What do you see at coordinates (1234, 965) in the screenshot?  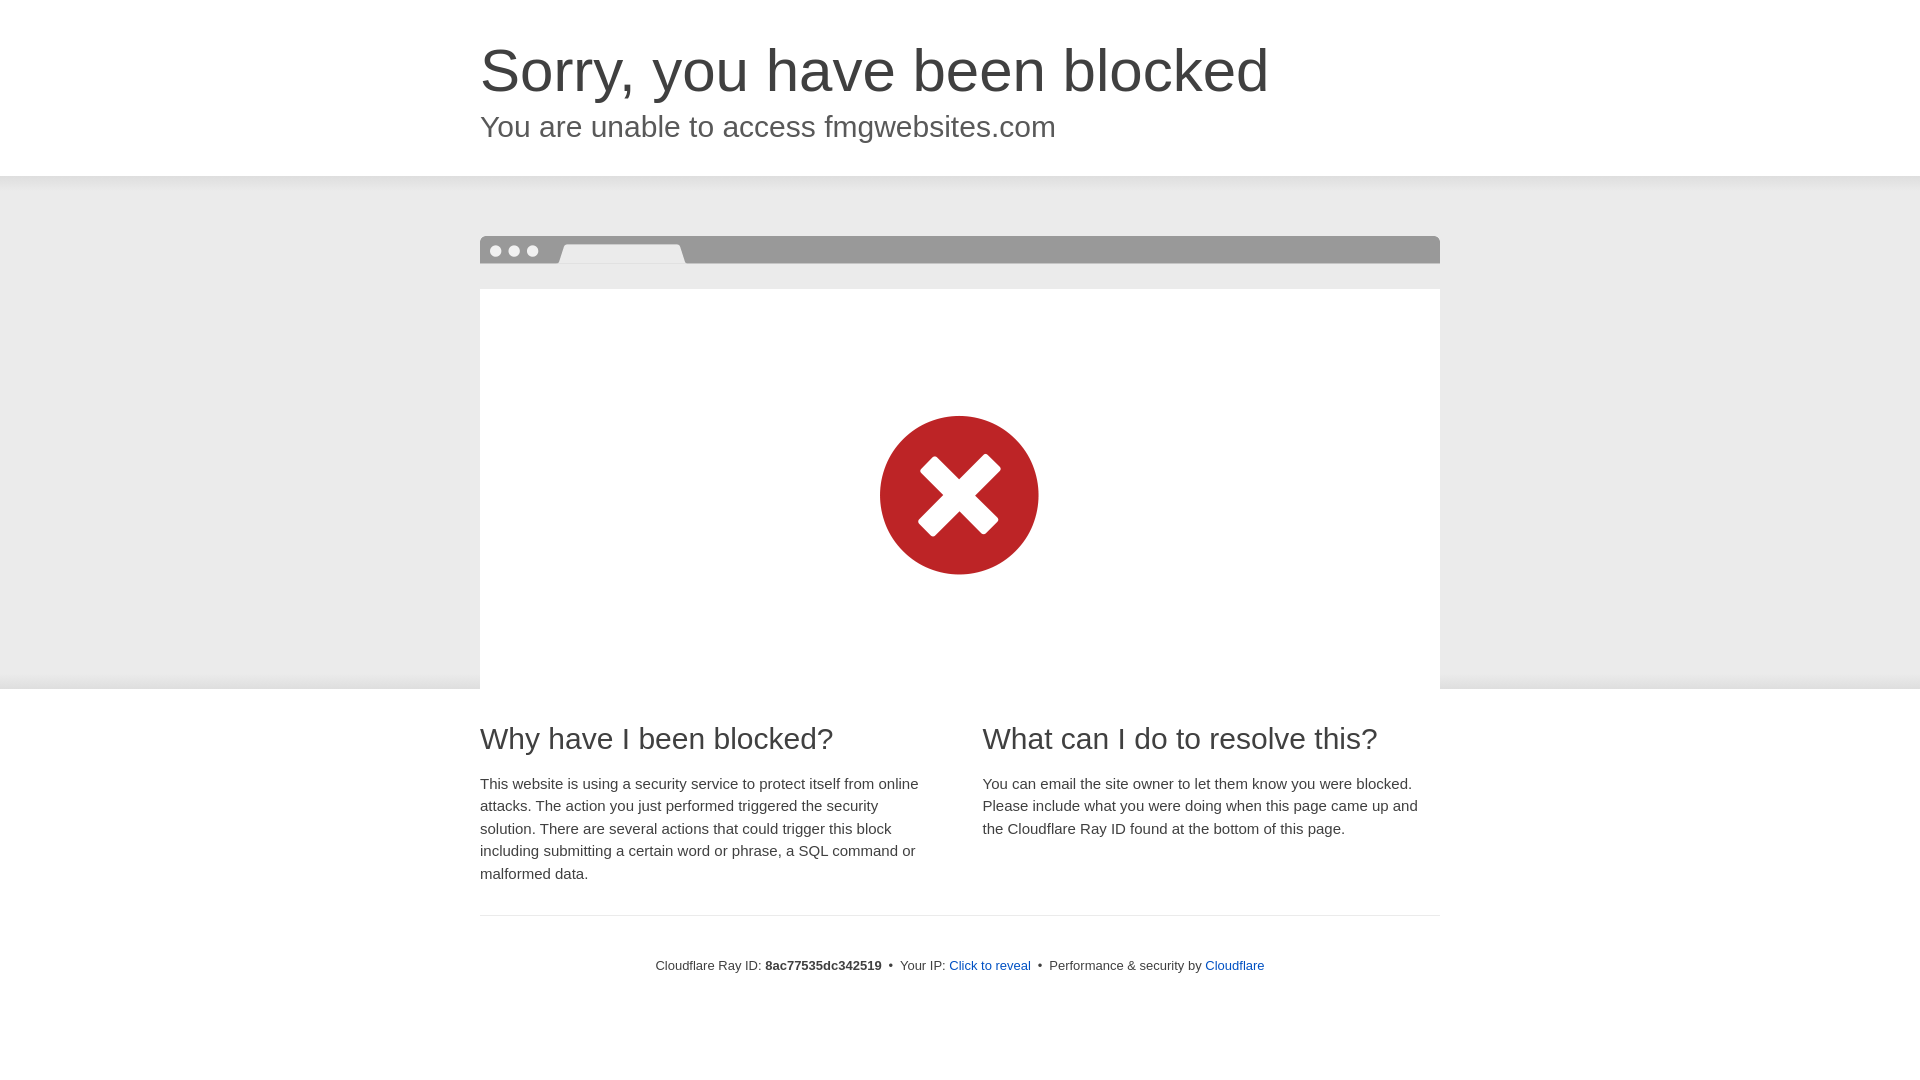 I see `Cloudflare` at bounding box center [1234, 965].